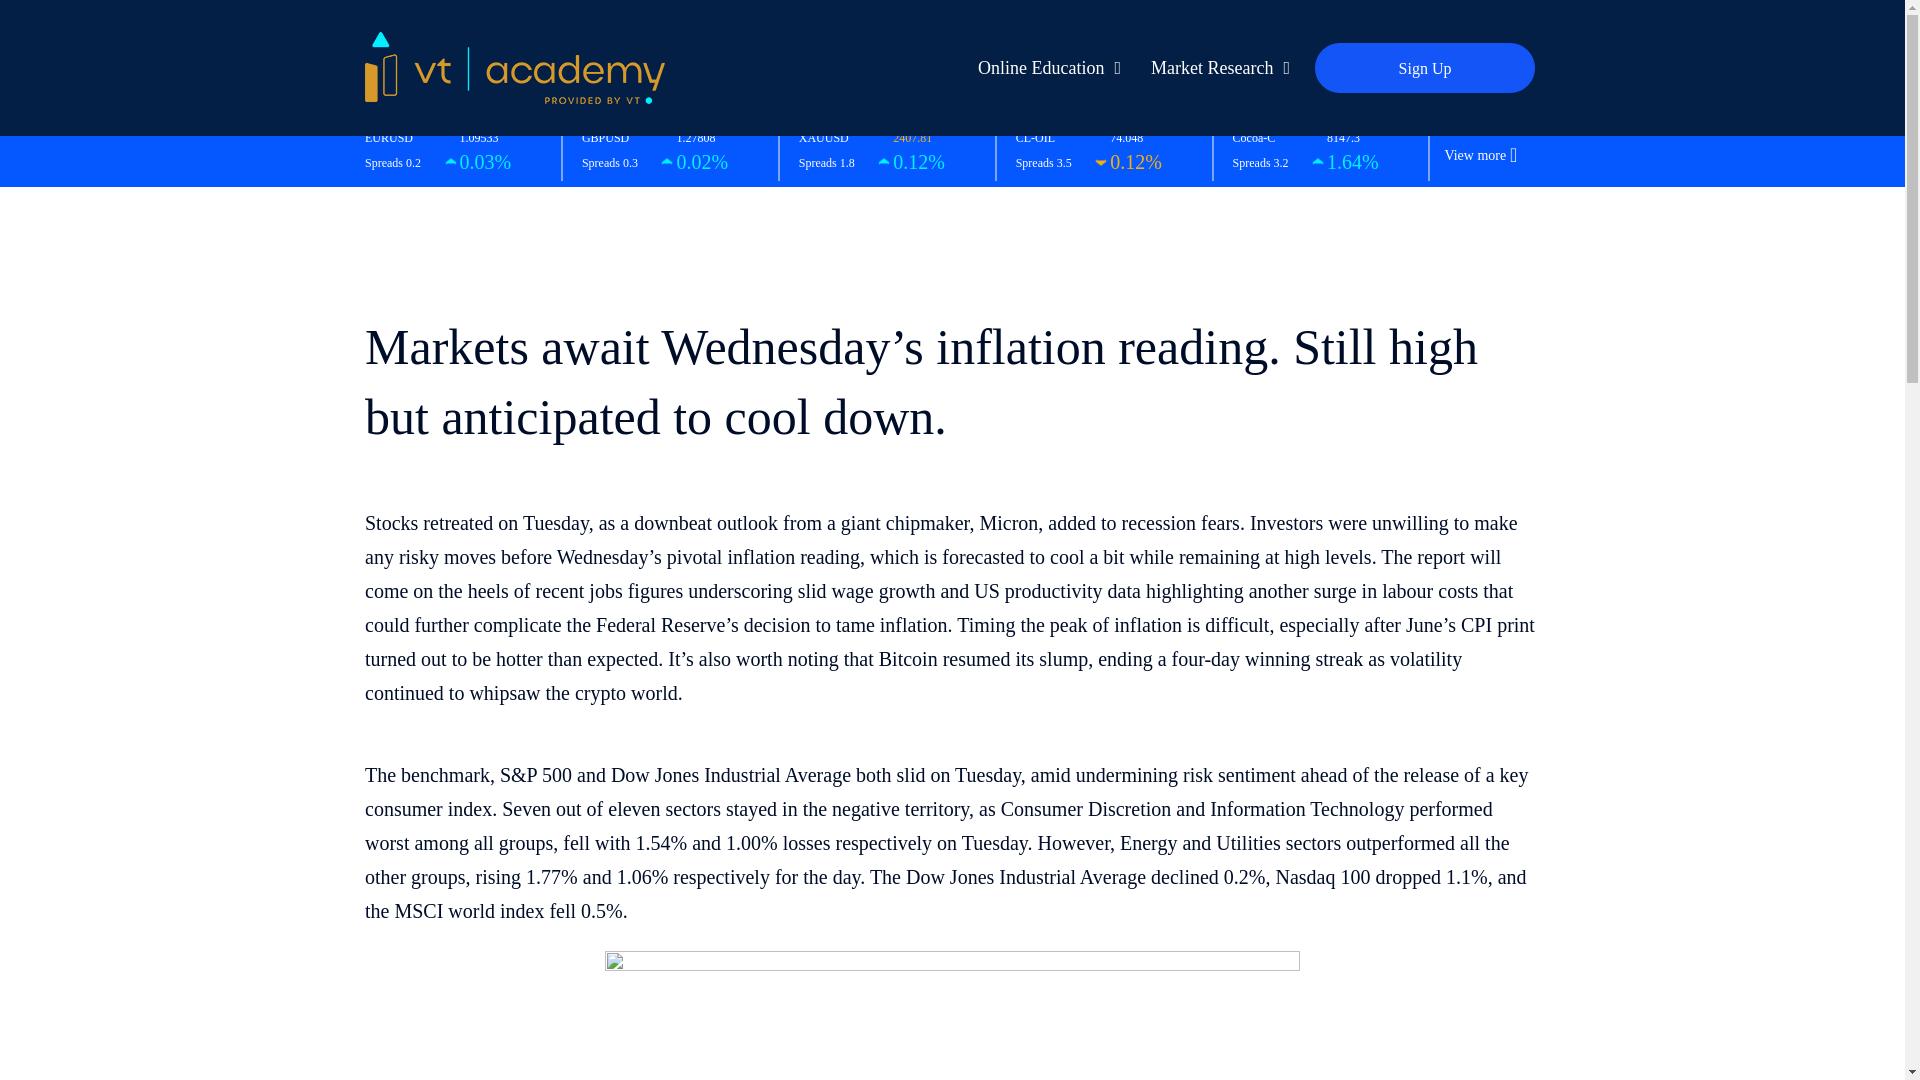 The image size is (1920, 1080). Describe the element at coordinates (514, 66) in the screenshot. I see `VT Academy` at that location.